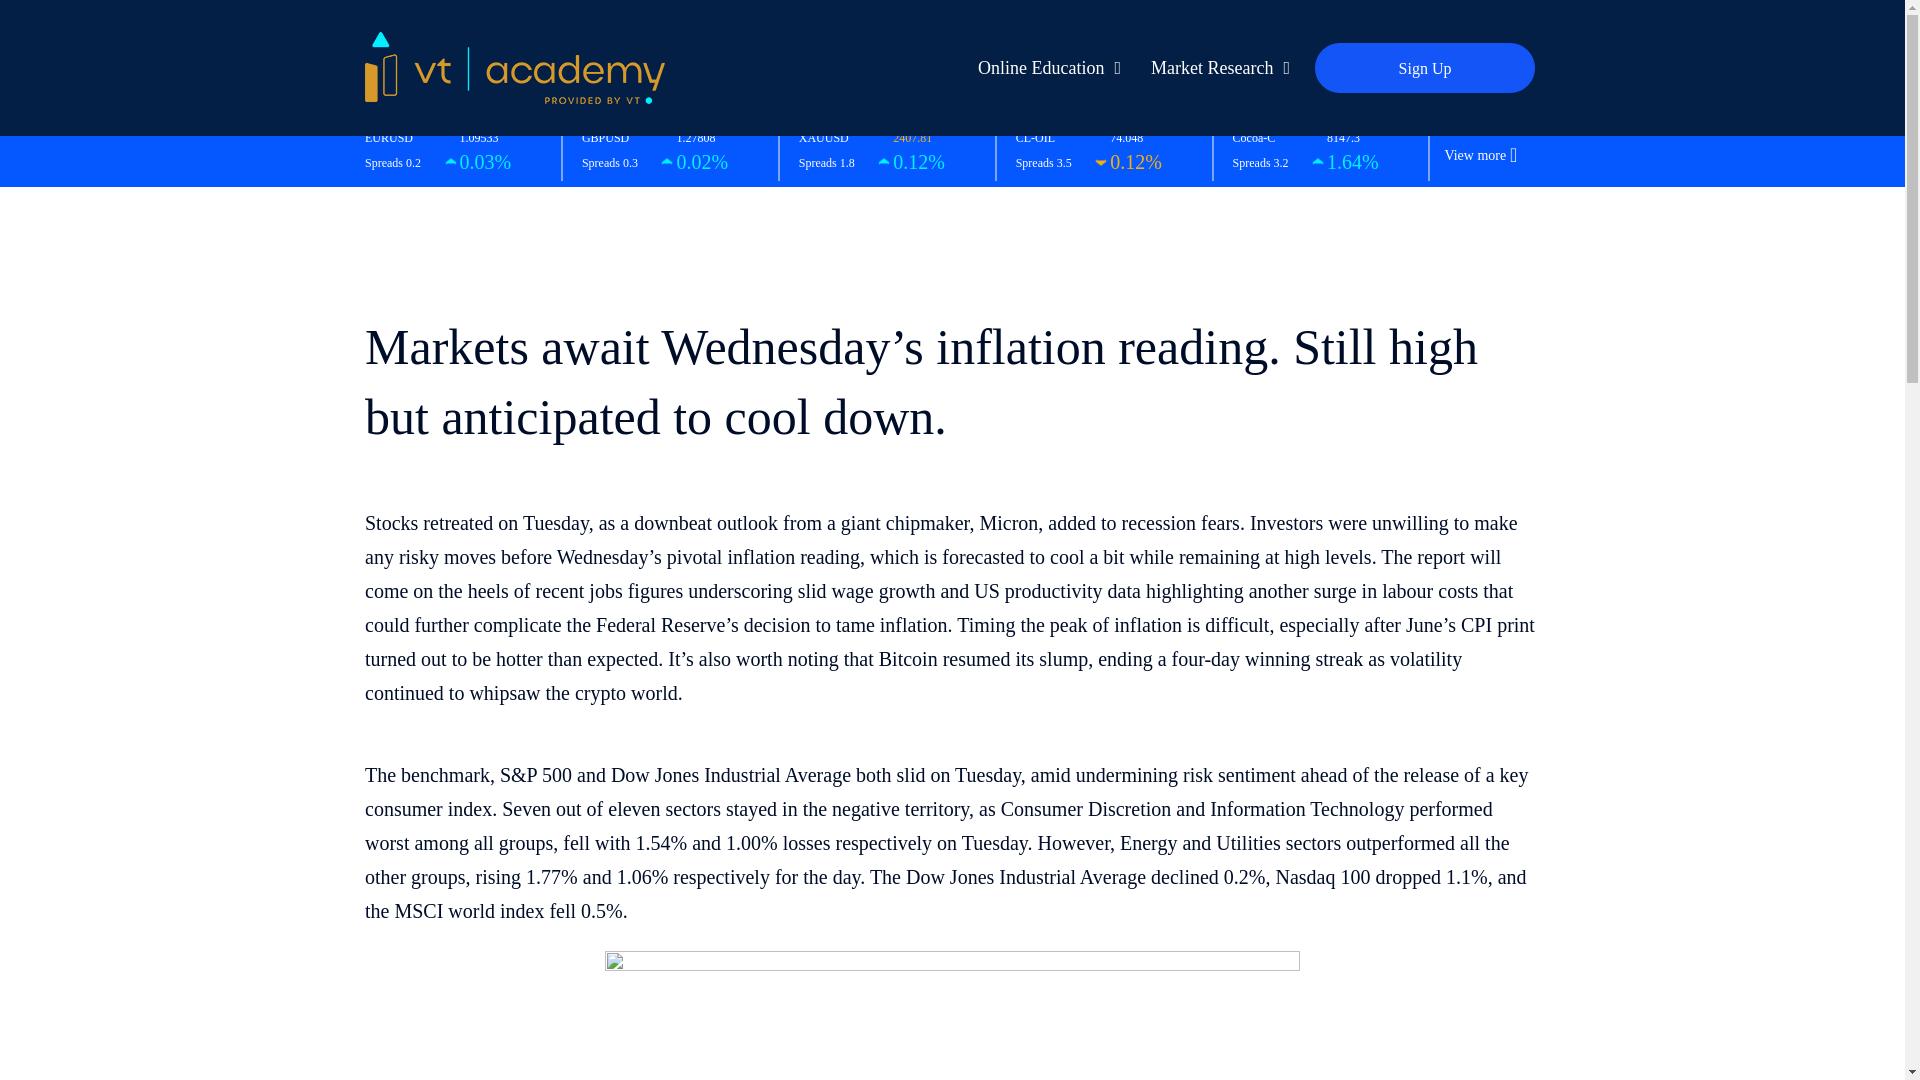 The image size is (1920, 1080). Describe the element at coordinates (514, 66) in the screenshot. I see `VT Academy` at that location.